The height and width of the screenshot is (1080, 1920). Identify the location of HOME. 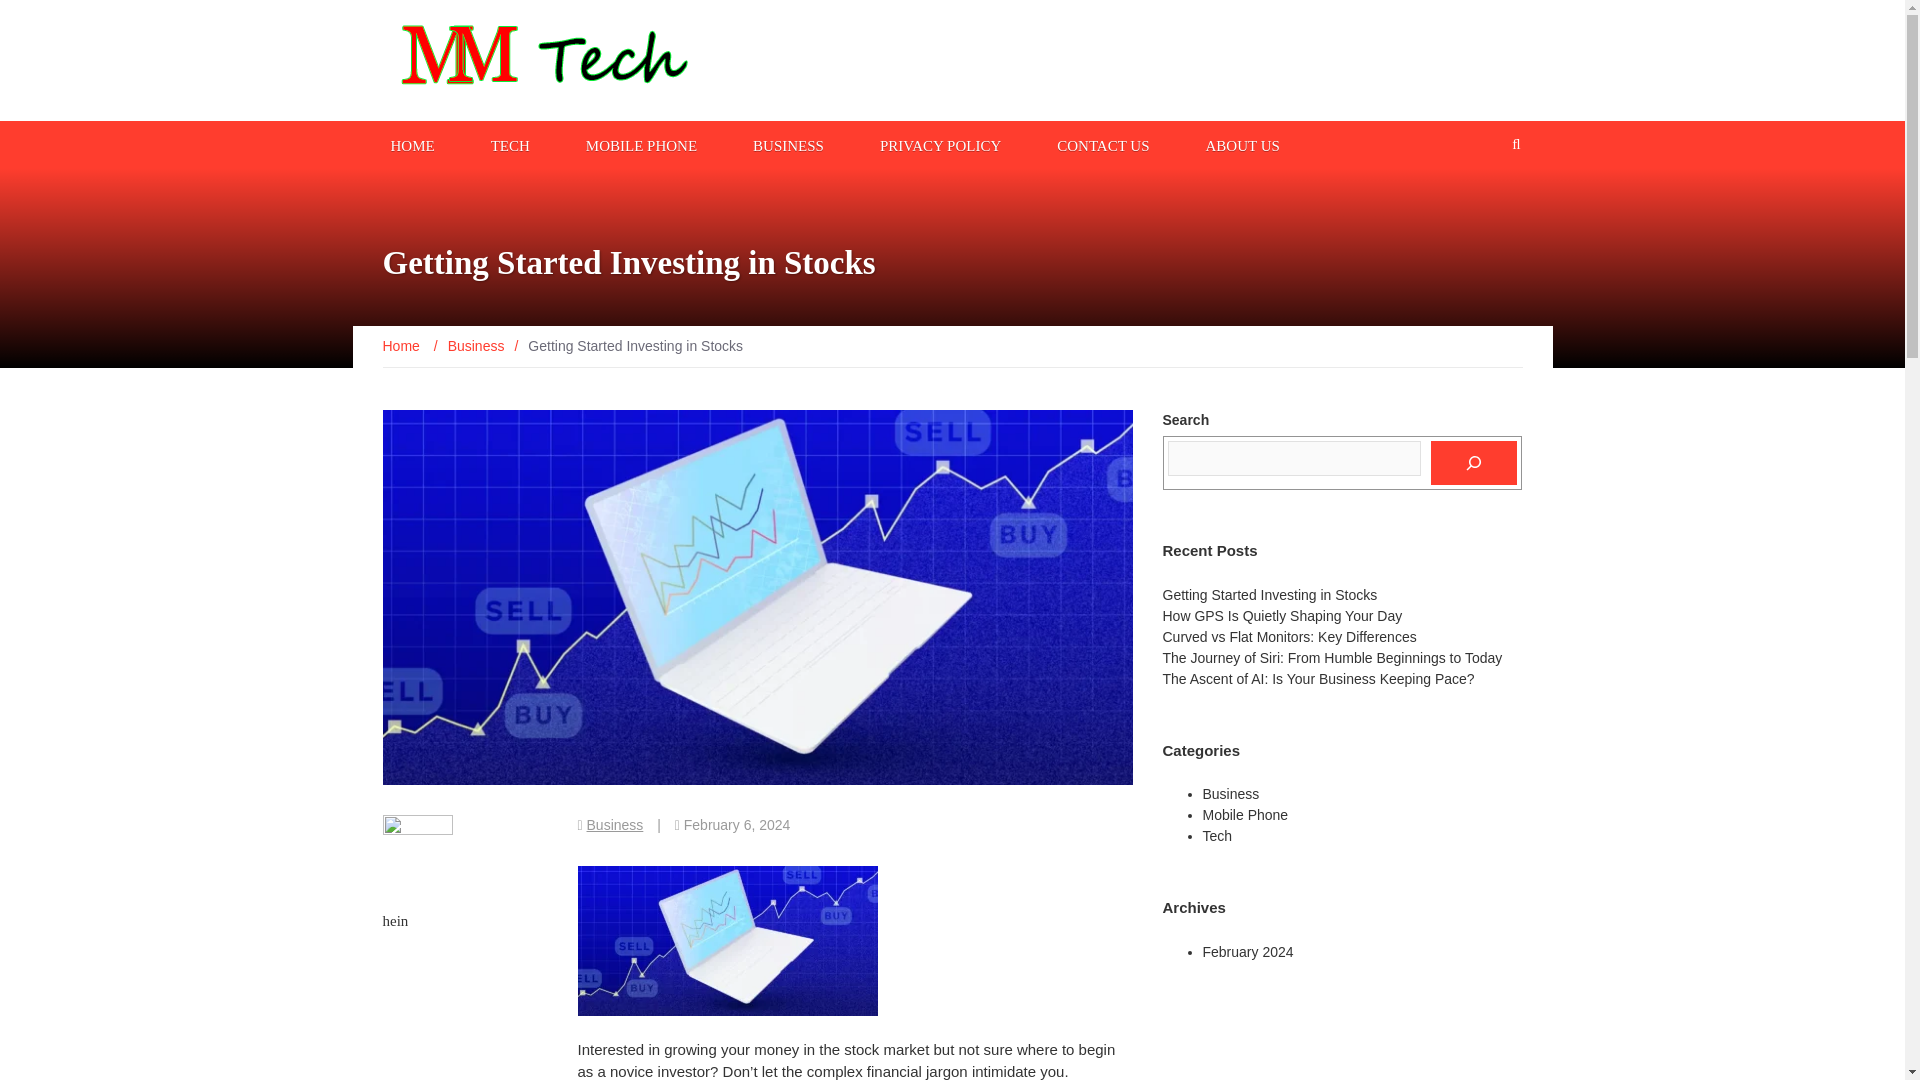
(412, 144).